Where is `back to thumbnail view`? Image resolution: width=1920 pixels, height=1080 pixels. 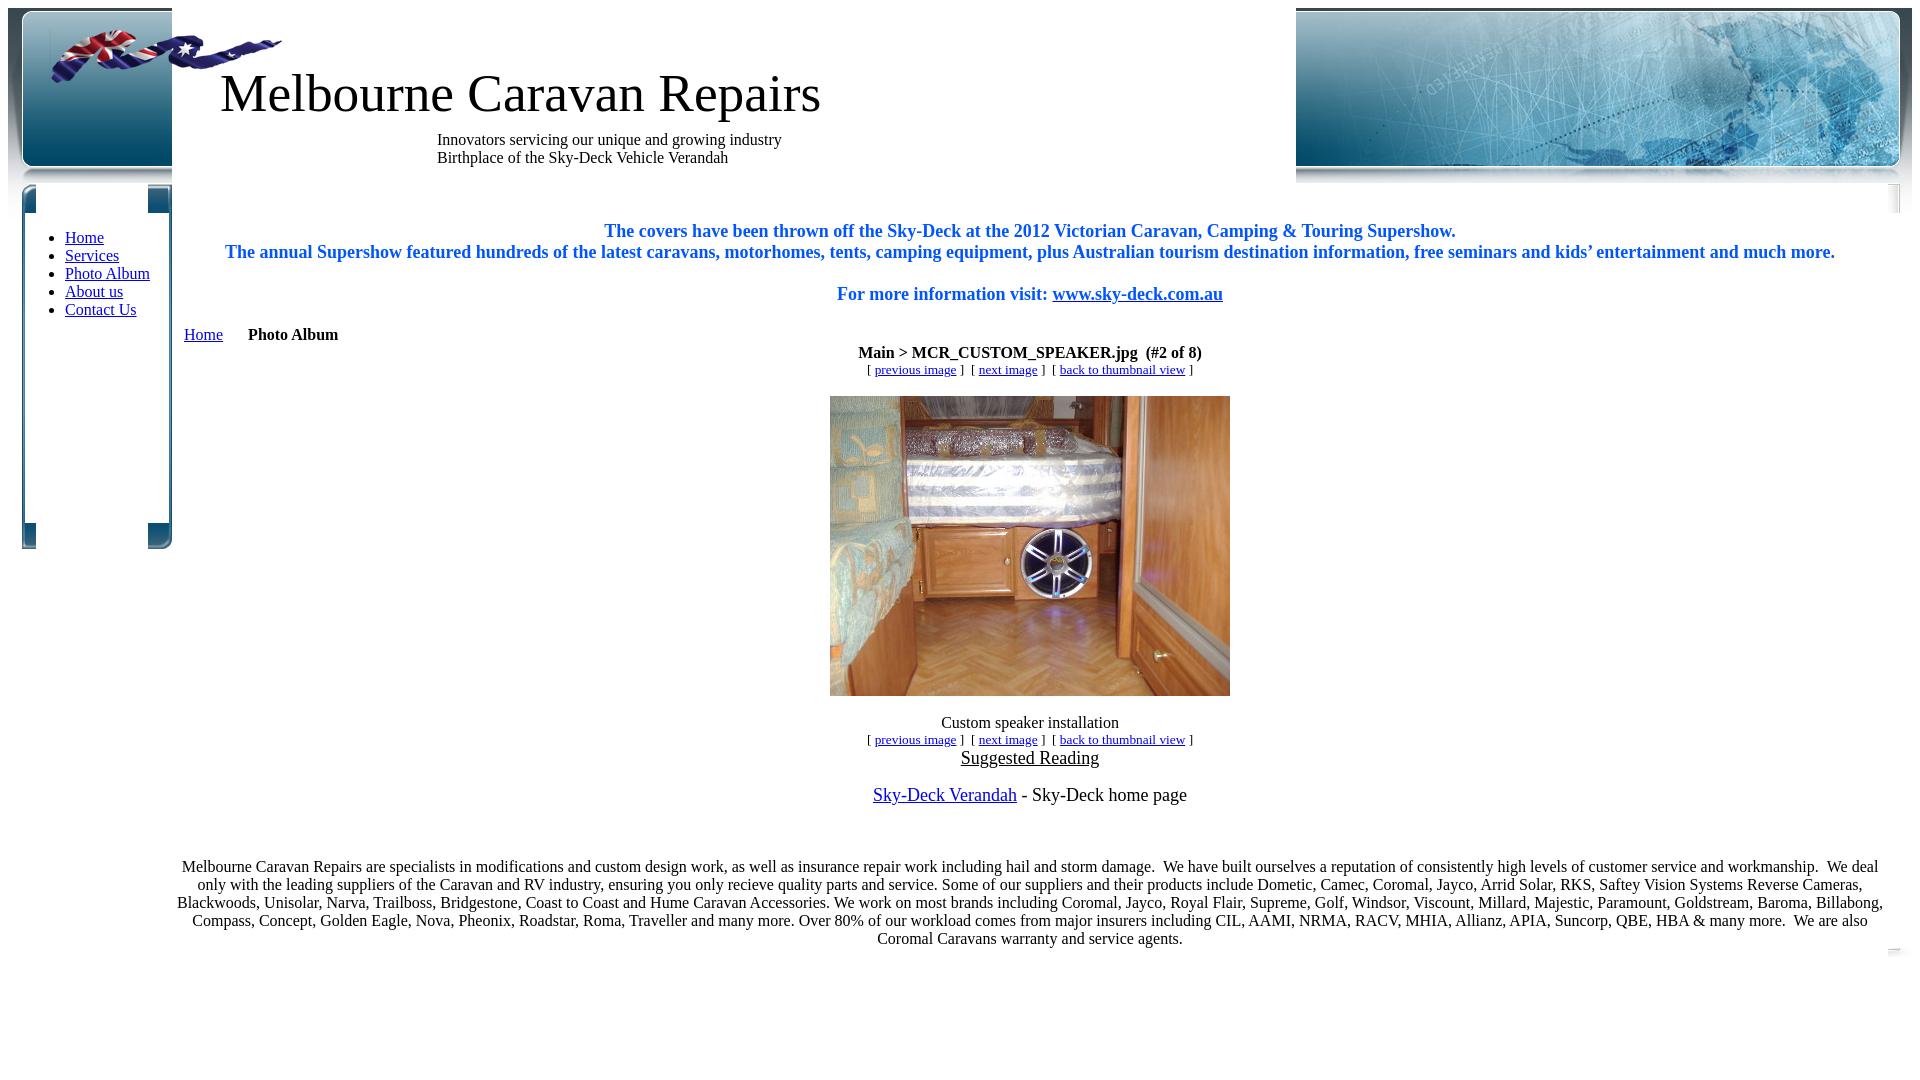
back to thumbnail view is located at coordinates (1122, 740).